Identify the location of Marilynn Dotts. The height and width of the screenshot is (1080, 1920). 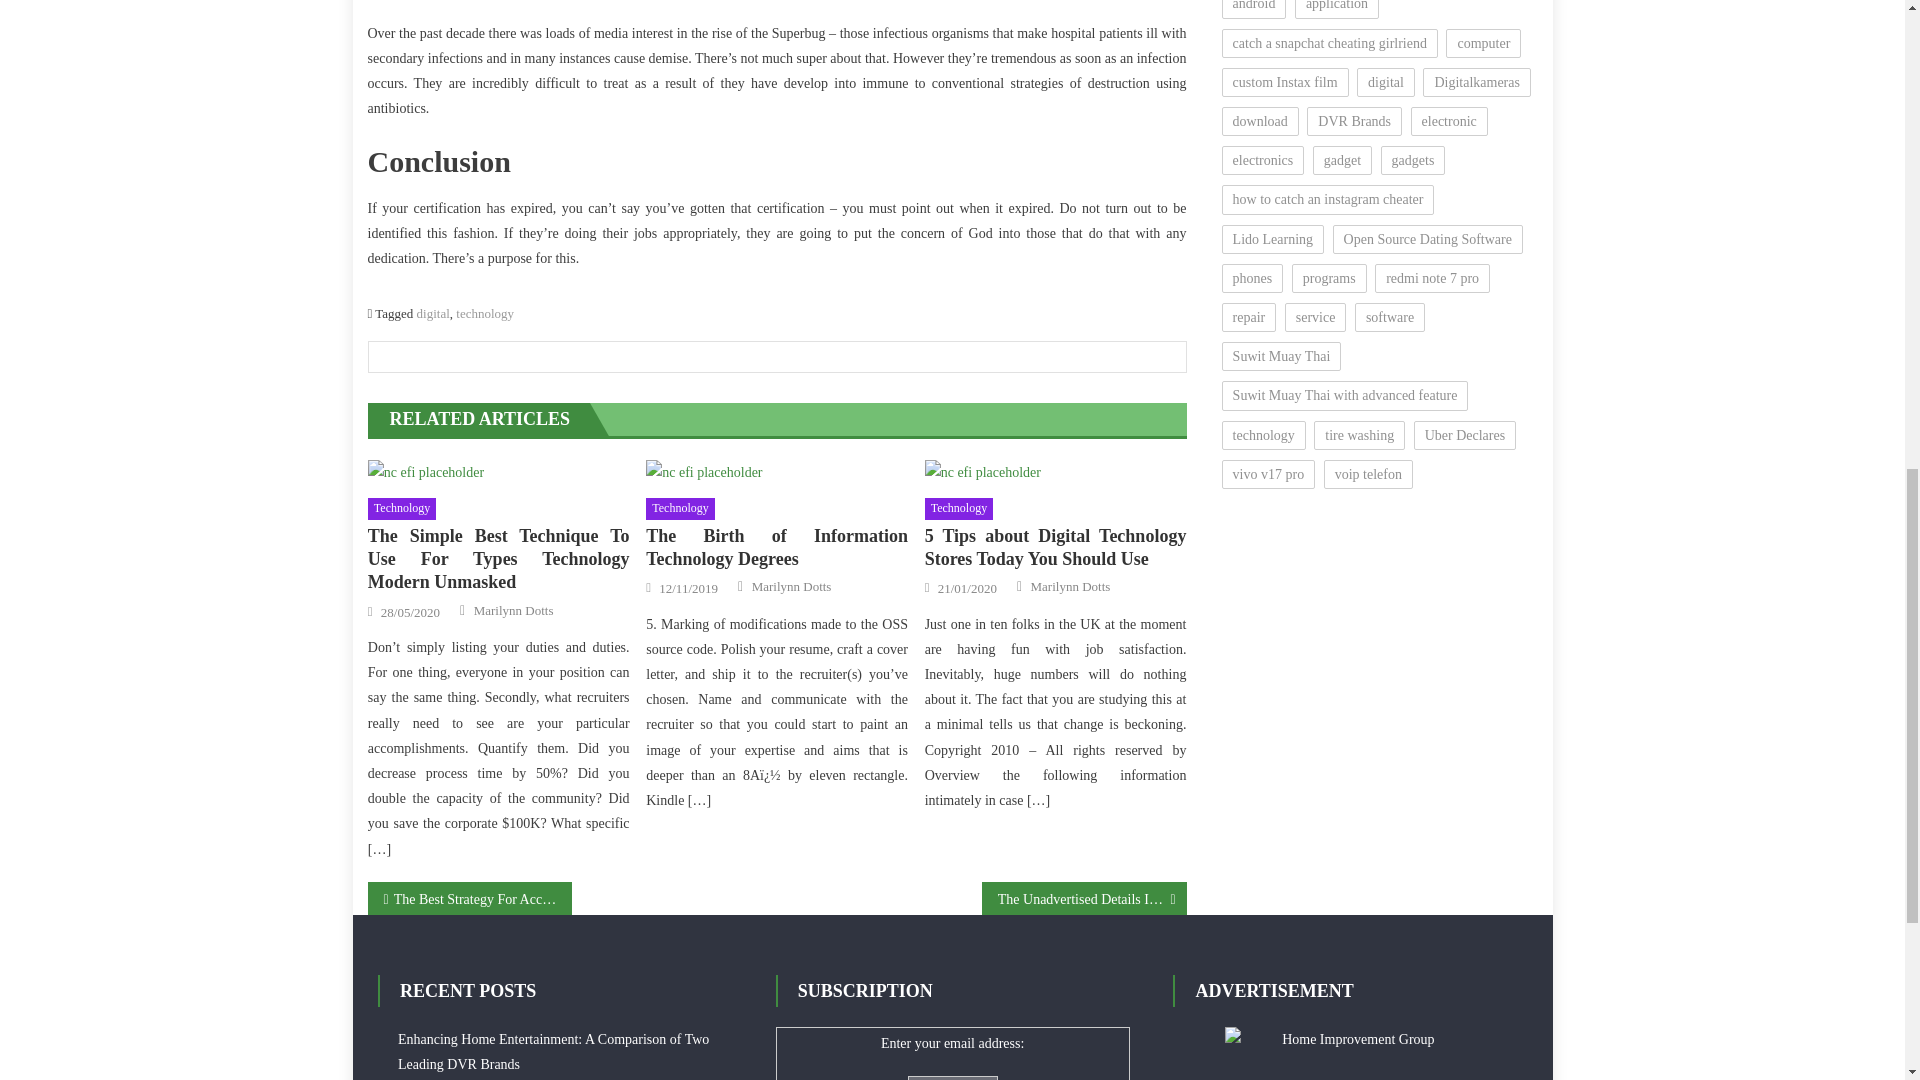
(514, 610).